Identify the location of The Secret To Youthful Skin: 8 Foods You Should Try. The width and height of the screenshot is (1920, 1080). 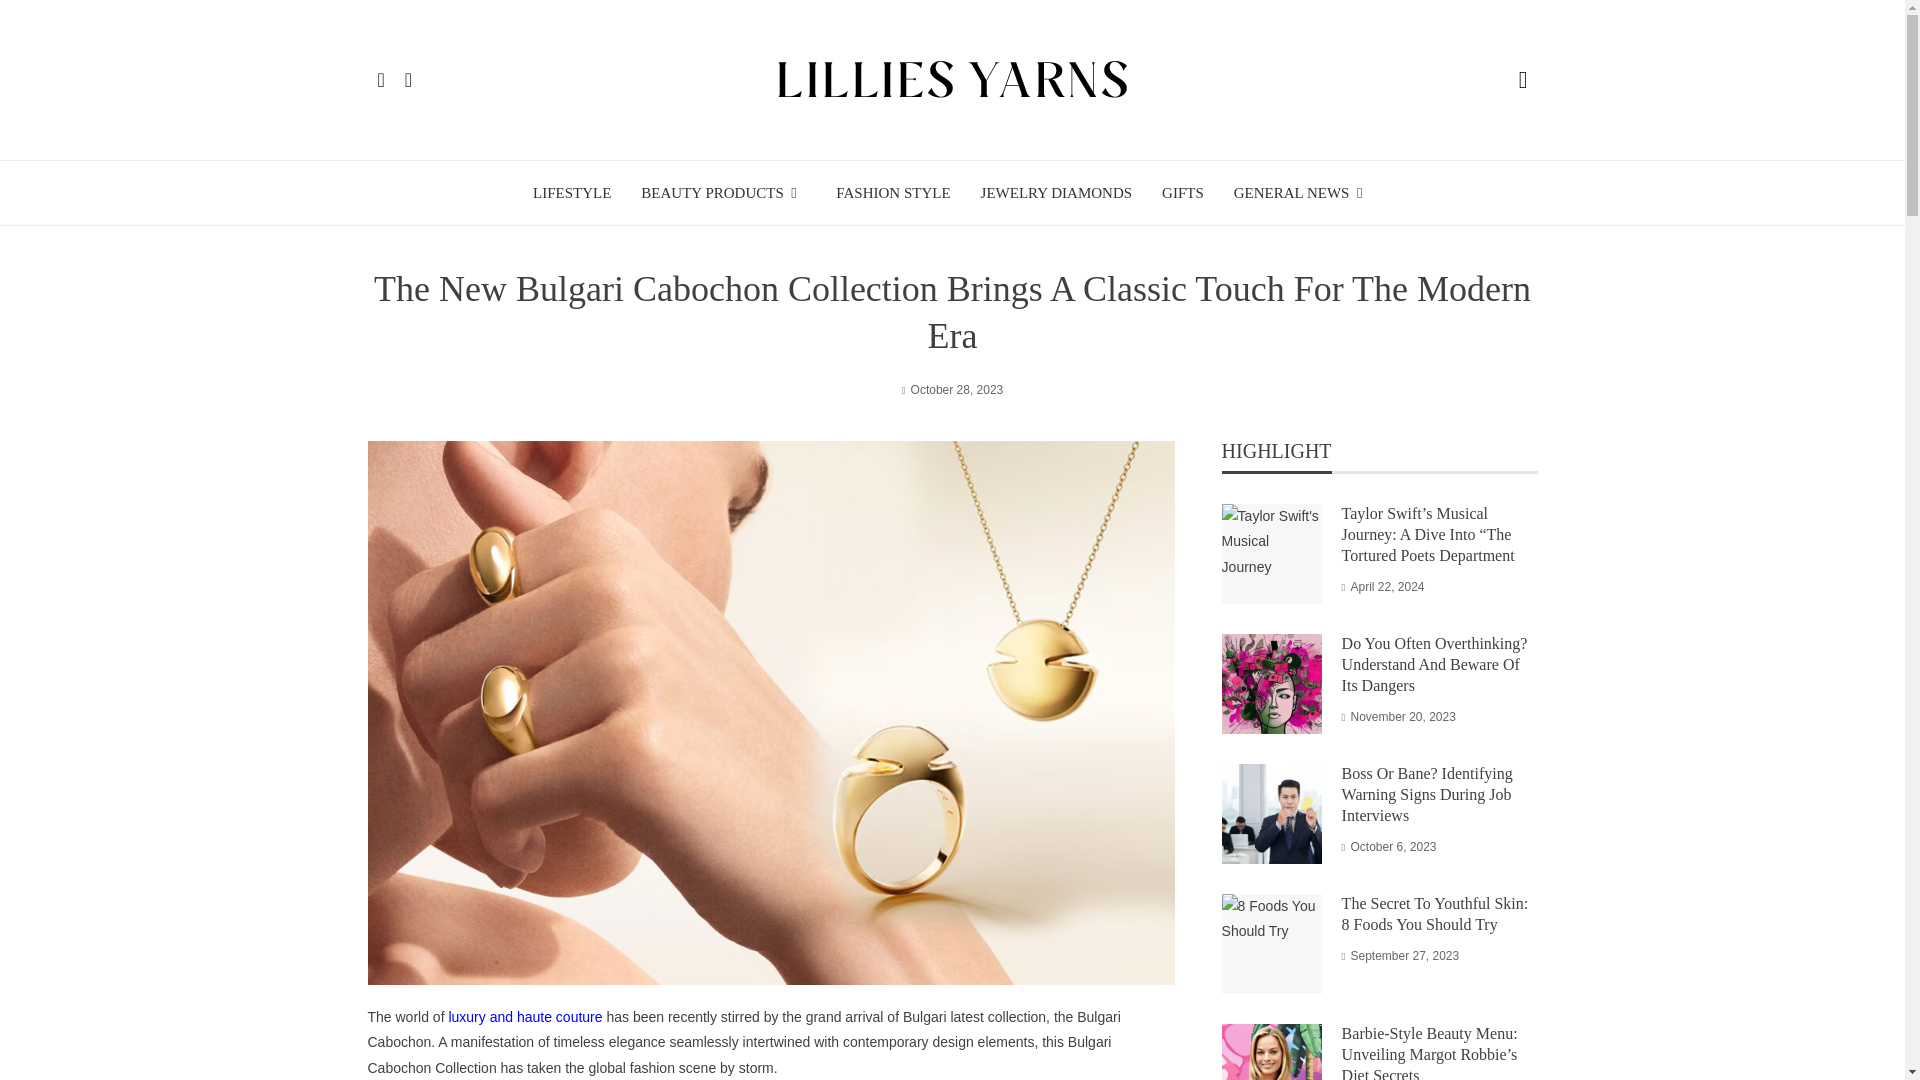
(1435, 914).